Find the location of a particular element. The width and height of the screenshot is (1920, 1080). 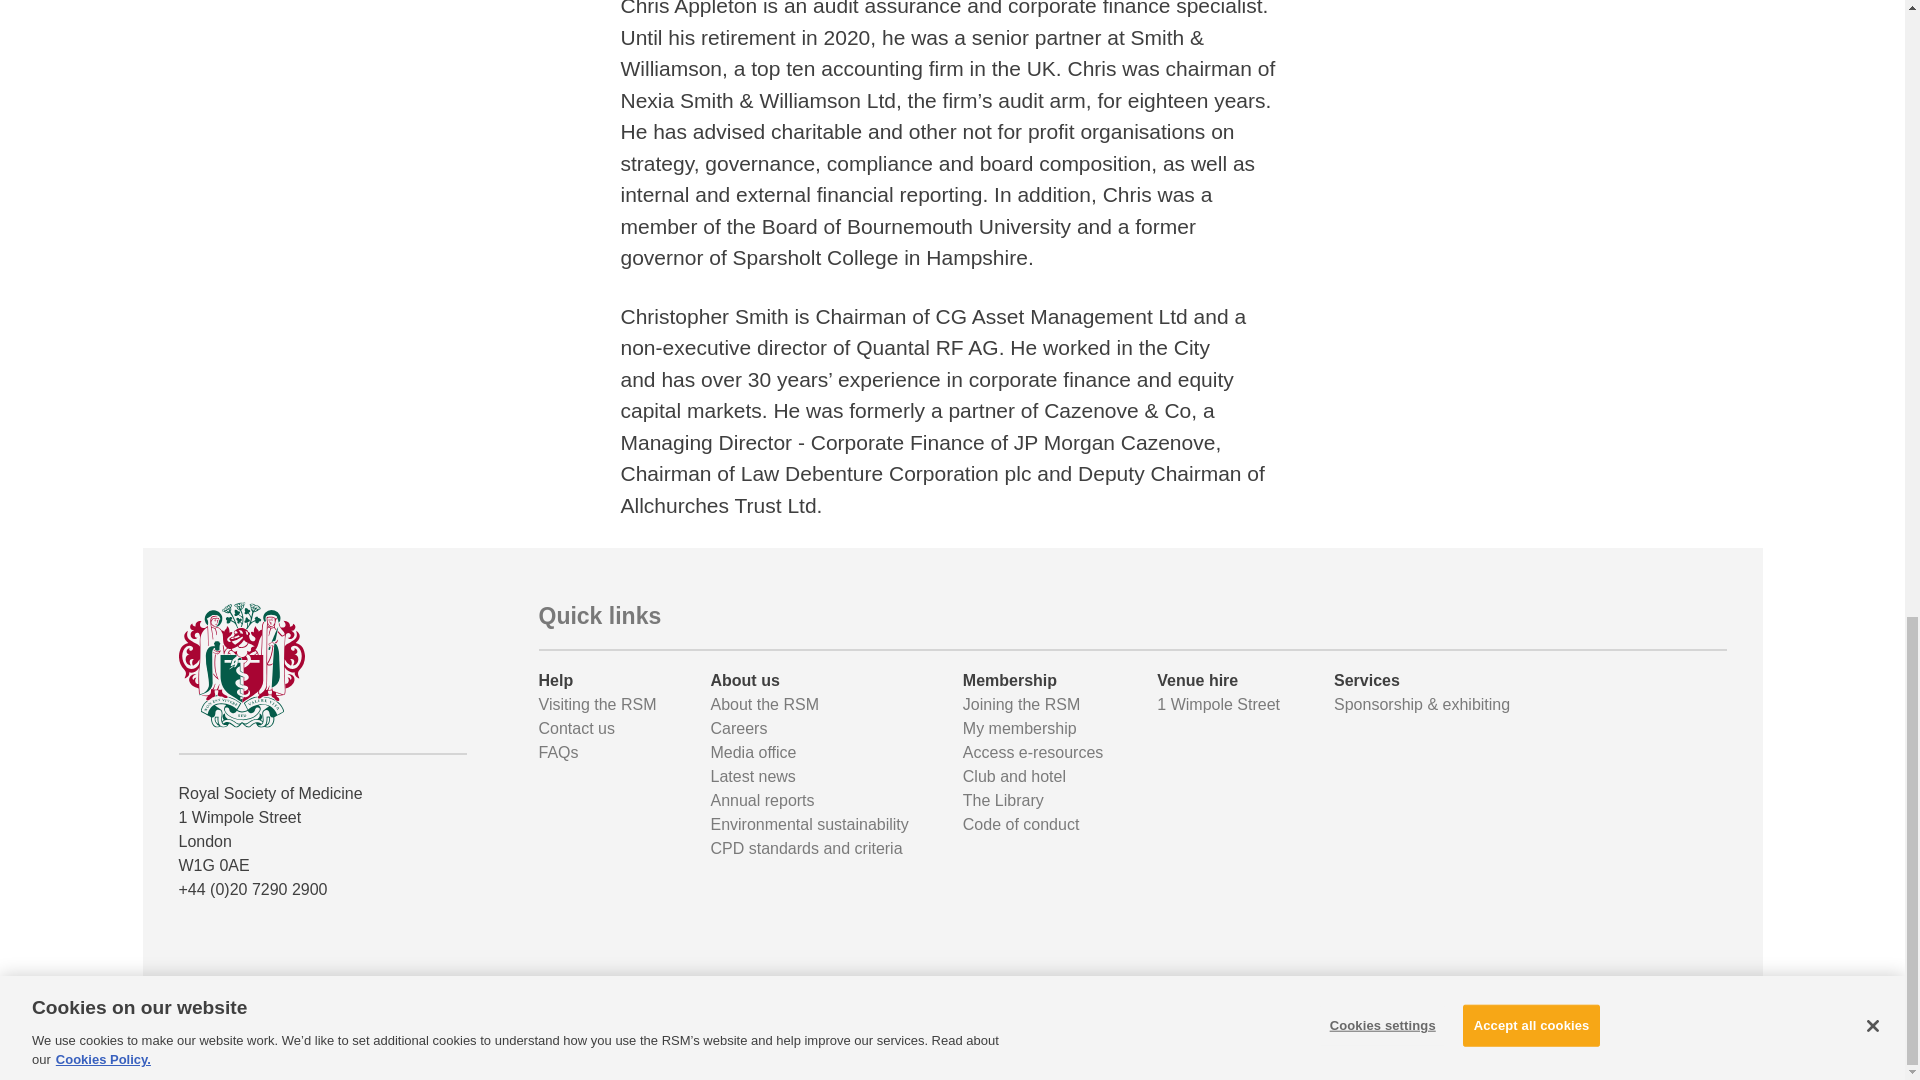

Code of conduct is located at coordinates (1021, 824).